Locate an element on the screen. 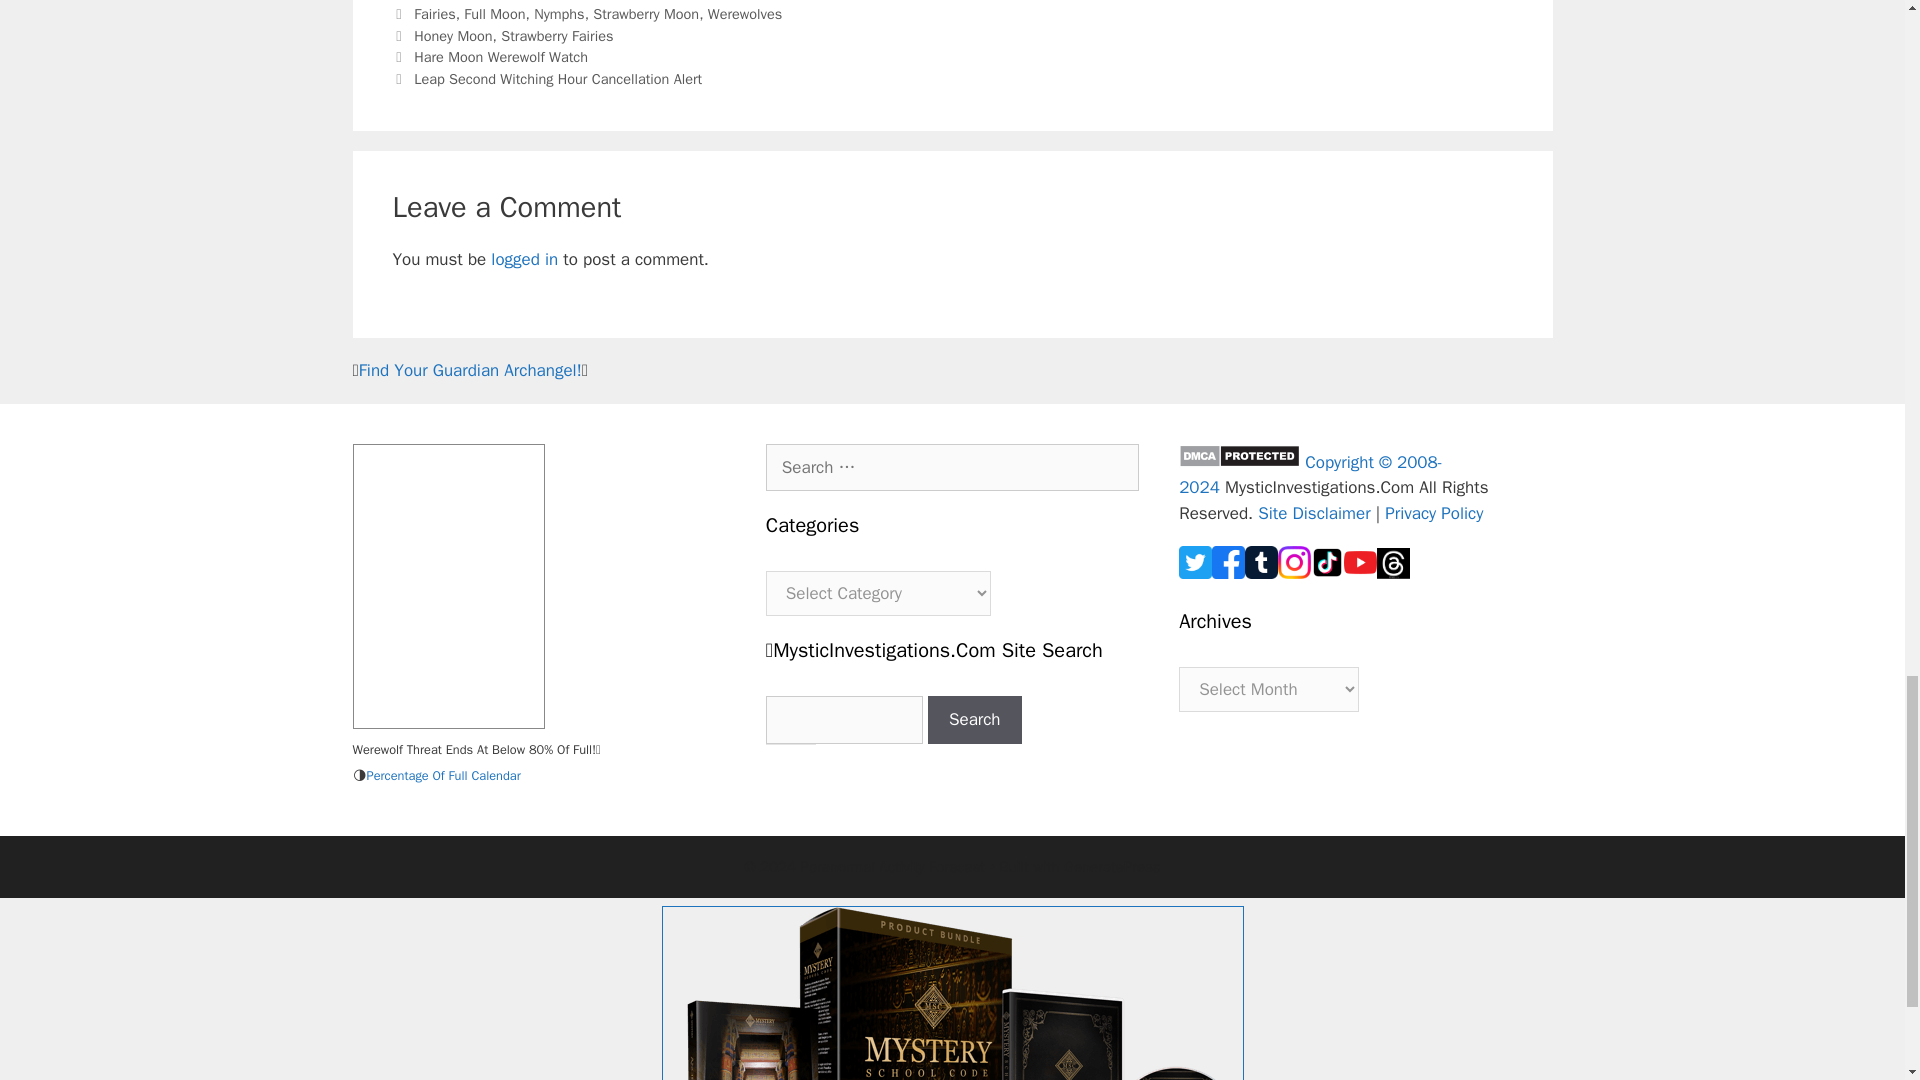 This screenshot has width=1920, height=1080. DMCA.com Protection Status is located at coordinates (1238, 462).